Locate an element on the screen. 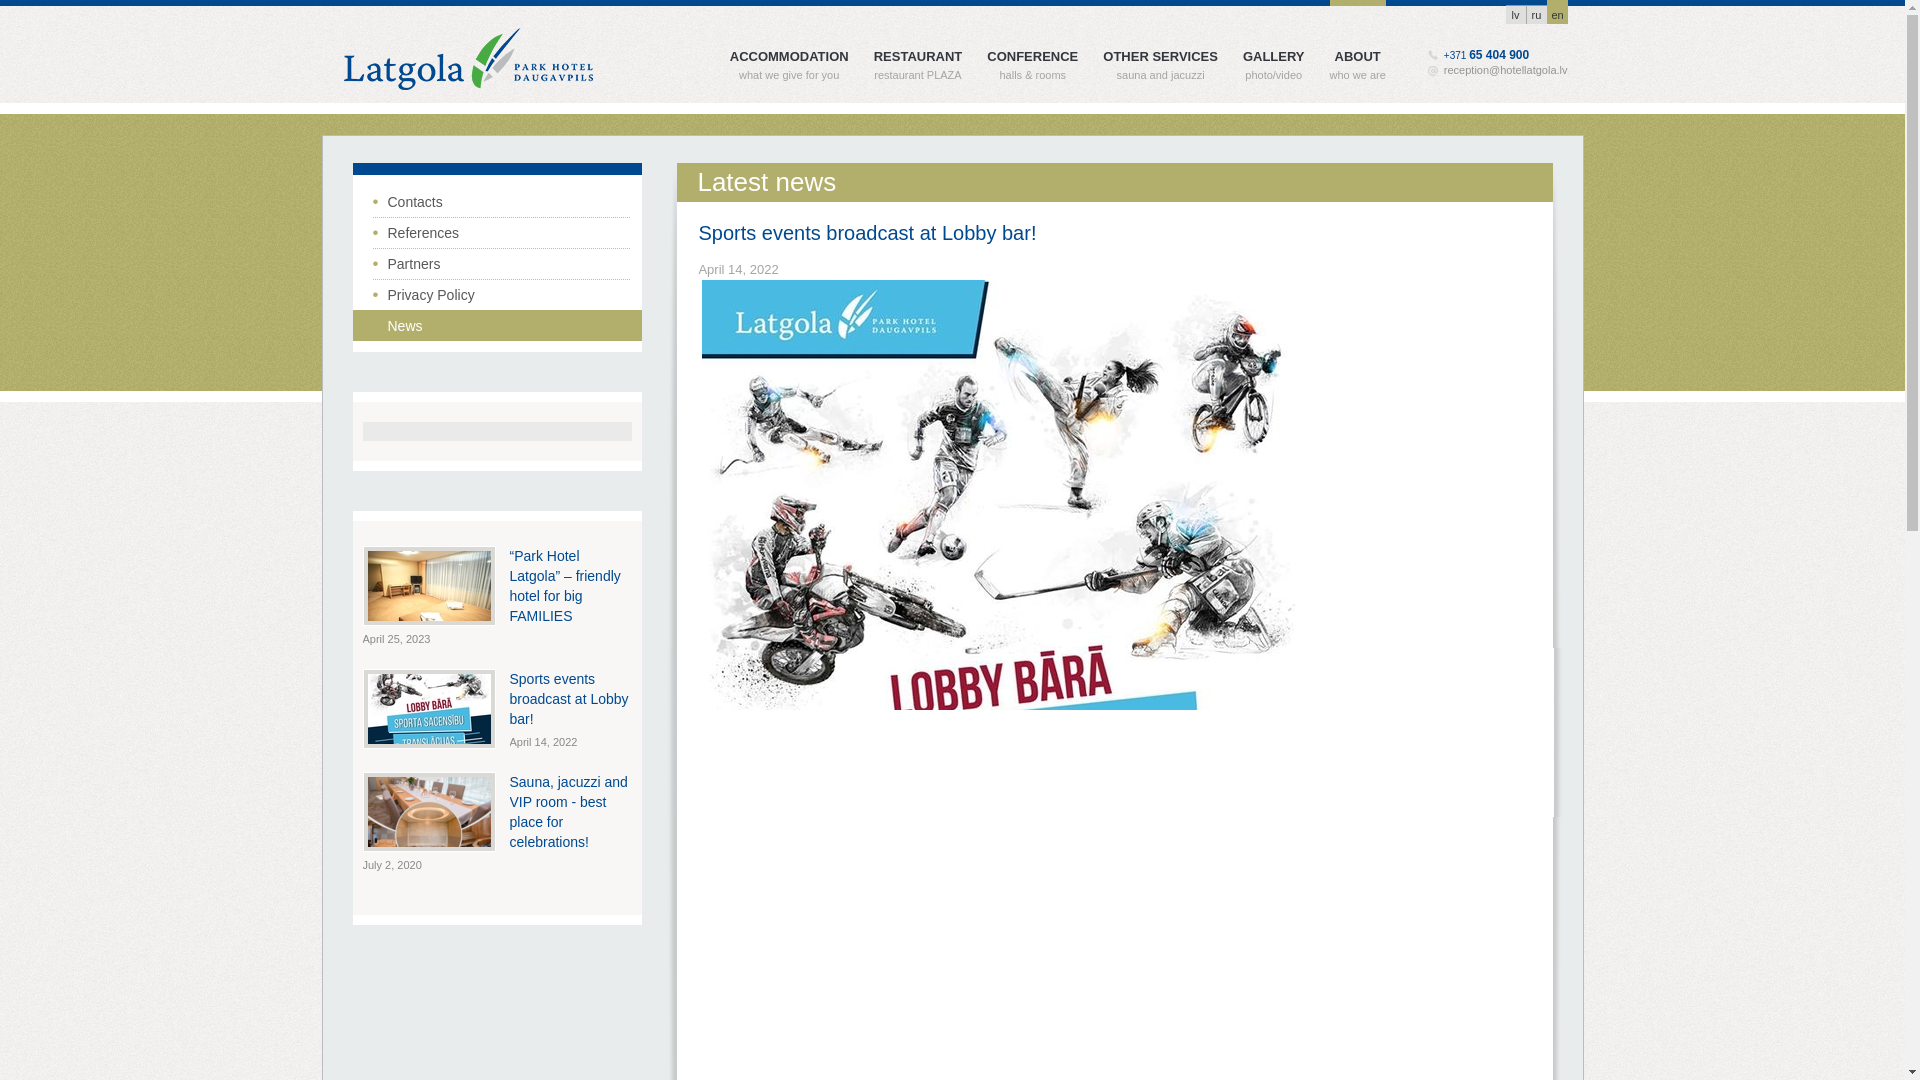 The image size is (1920, 1080). Sports events broadcast at Lobby bar! is located at coordinates (570, 698).